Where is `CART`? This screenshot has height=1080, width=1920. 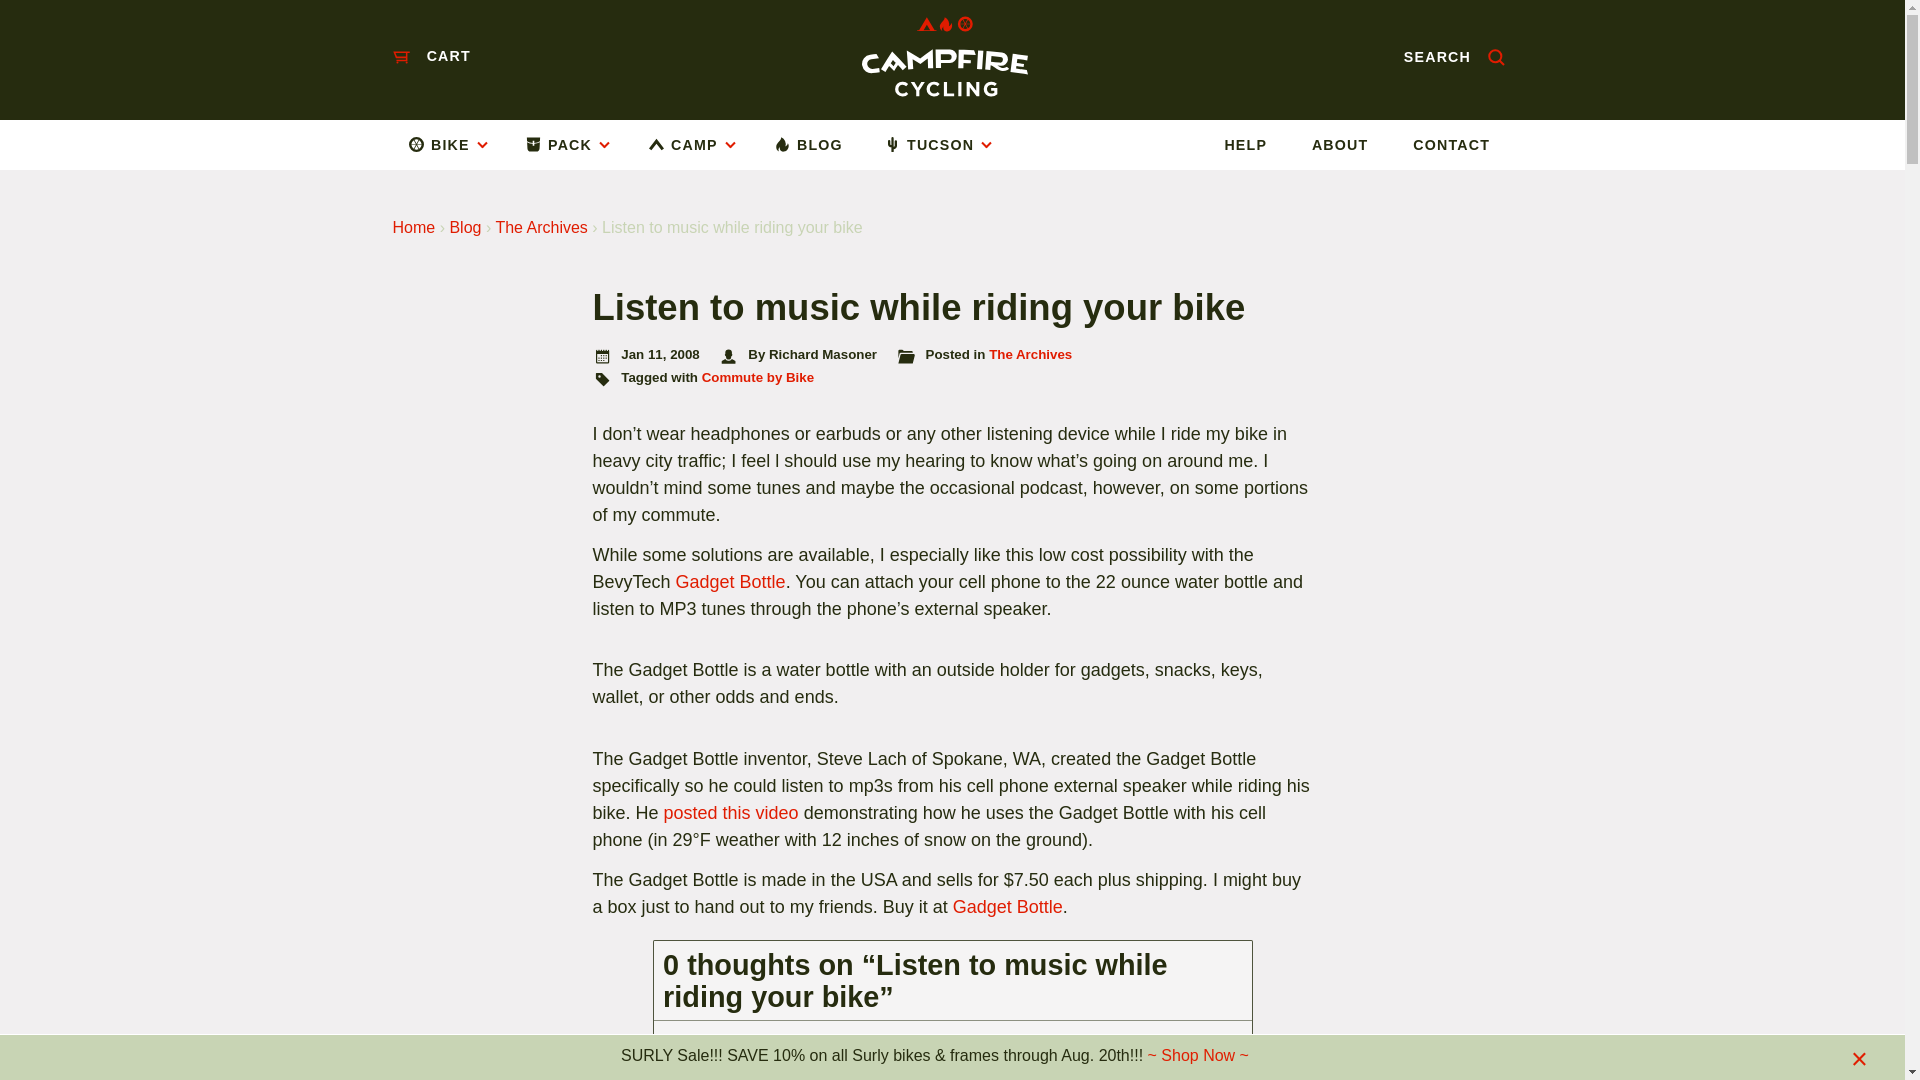
CART is located at coordinates (430, 55).